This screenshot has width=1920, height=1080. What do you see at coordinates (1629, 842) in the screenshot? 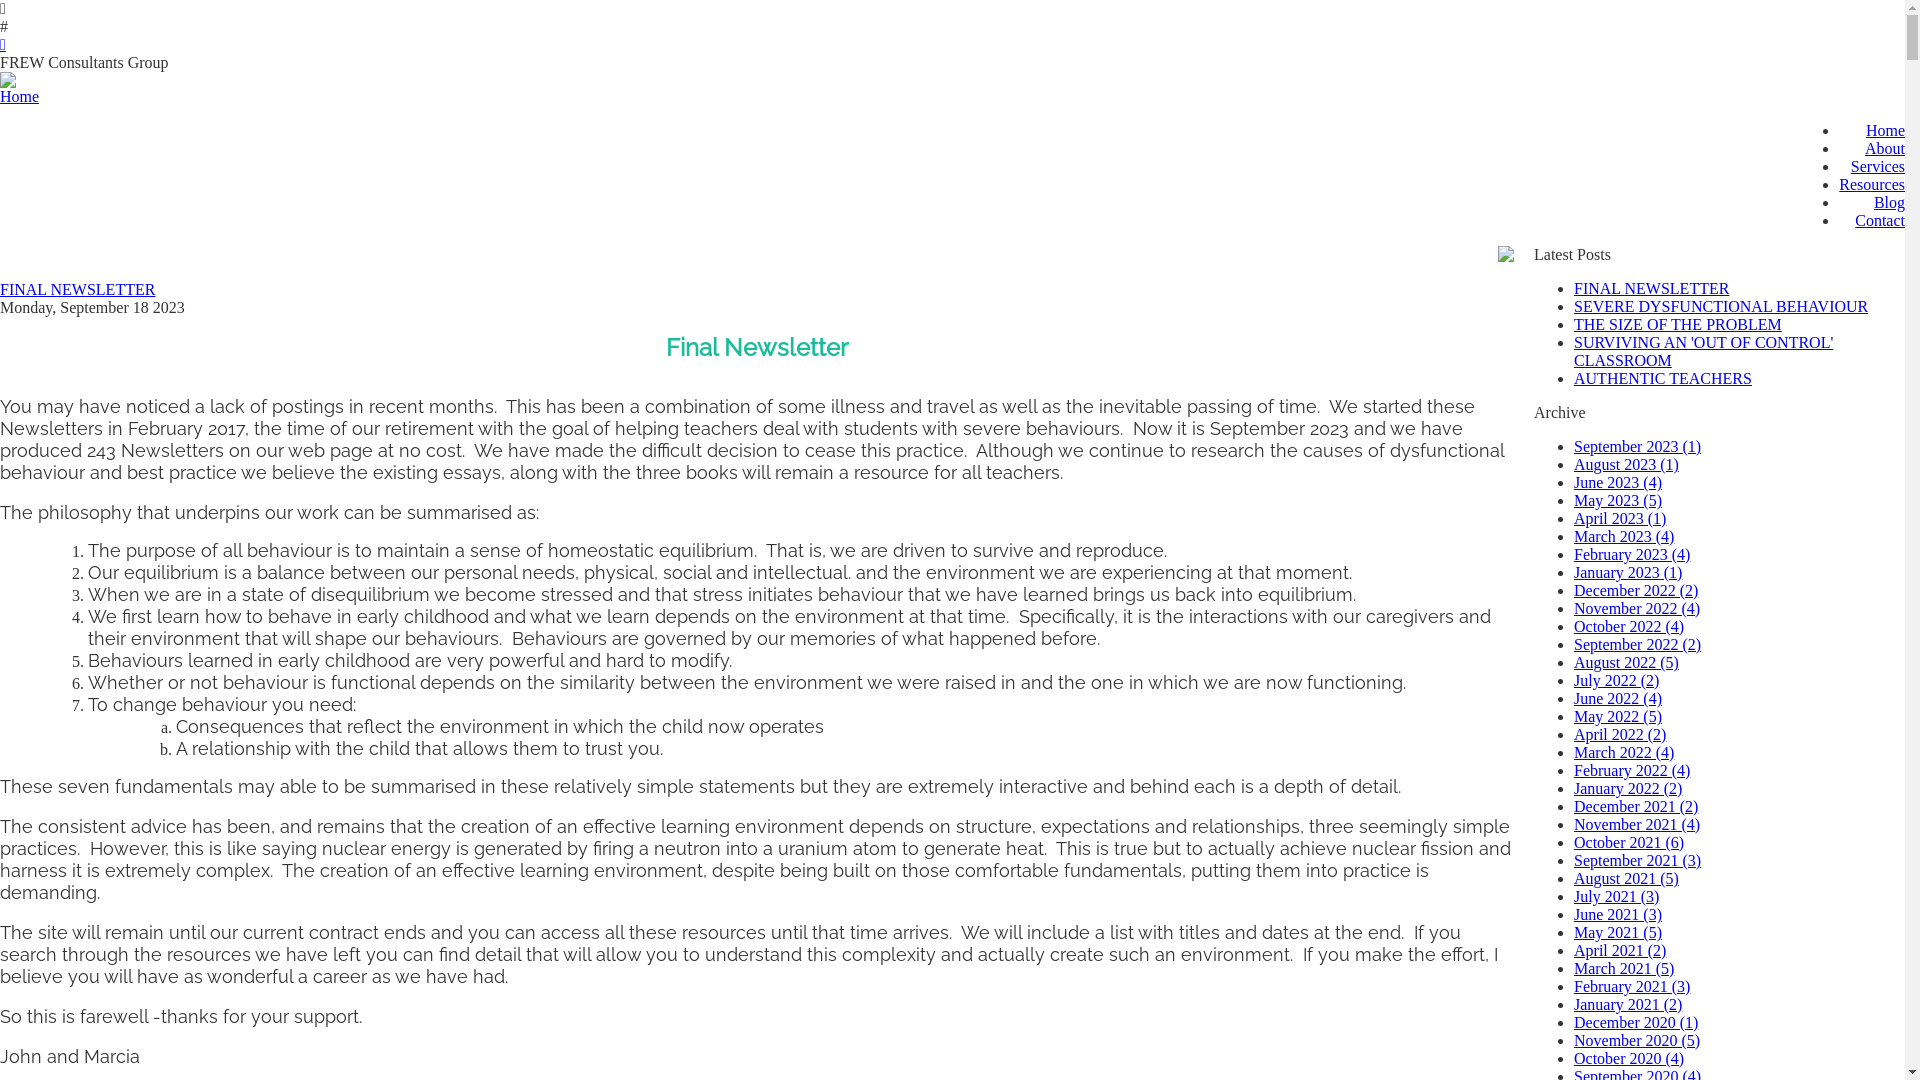
I see `October 2021 (6)` at bounding box center [1629, 842].